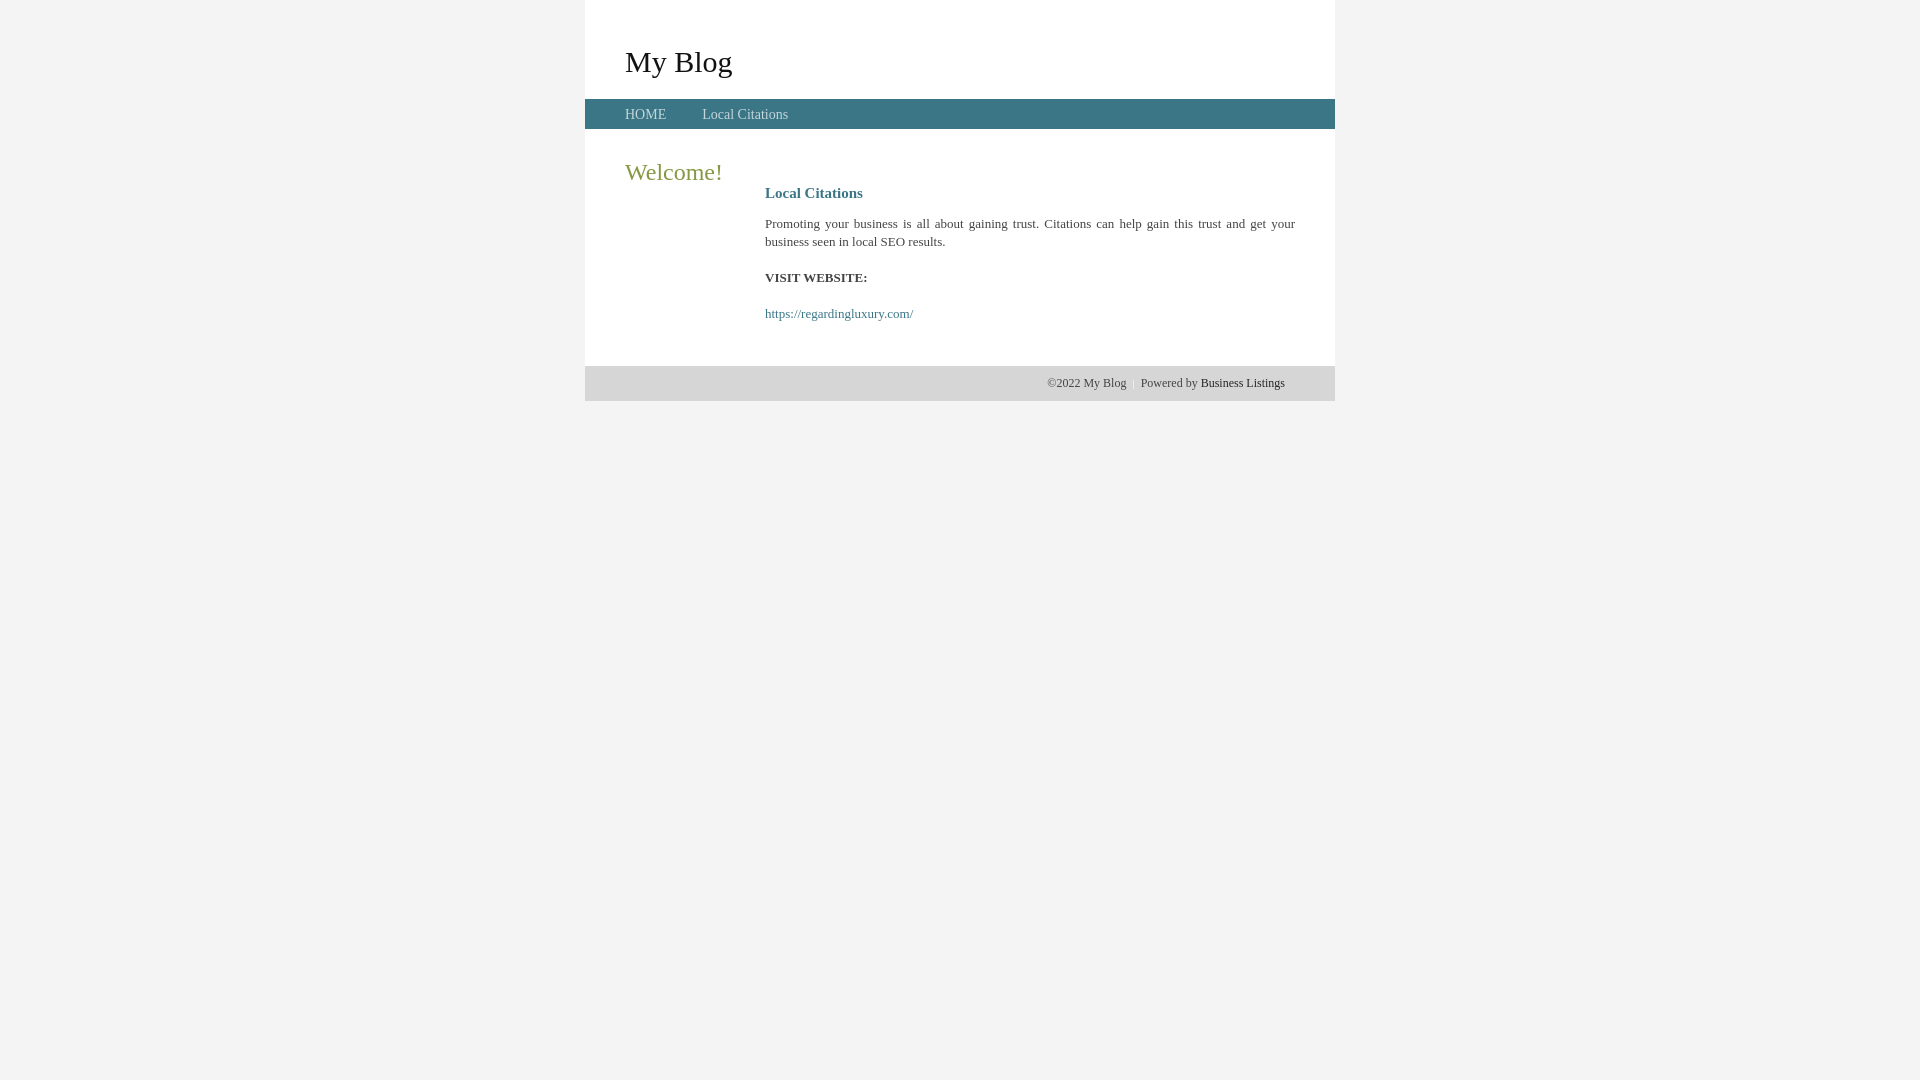 The width and height of the screenshot is (1920, 1080). I want to click on Business Listings, so click(1243, 383).